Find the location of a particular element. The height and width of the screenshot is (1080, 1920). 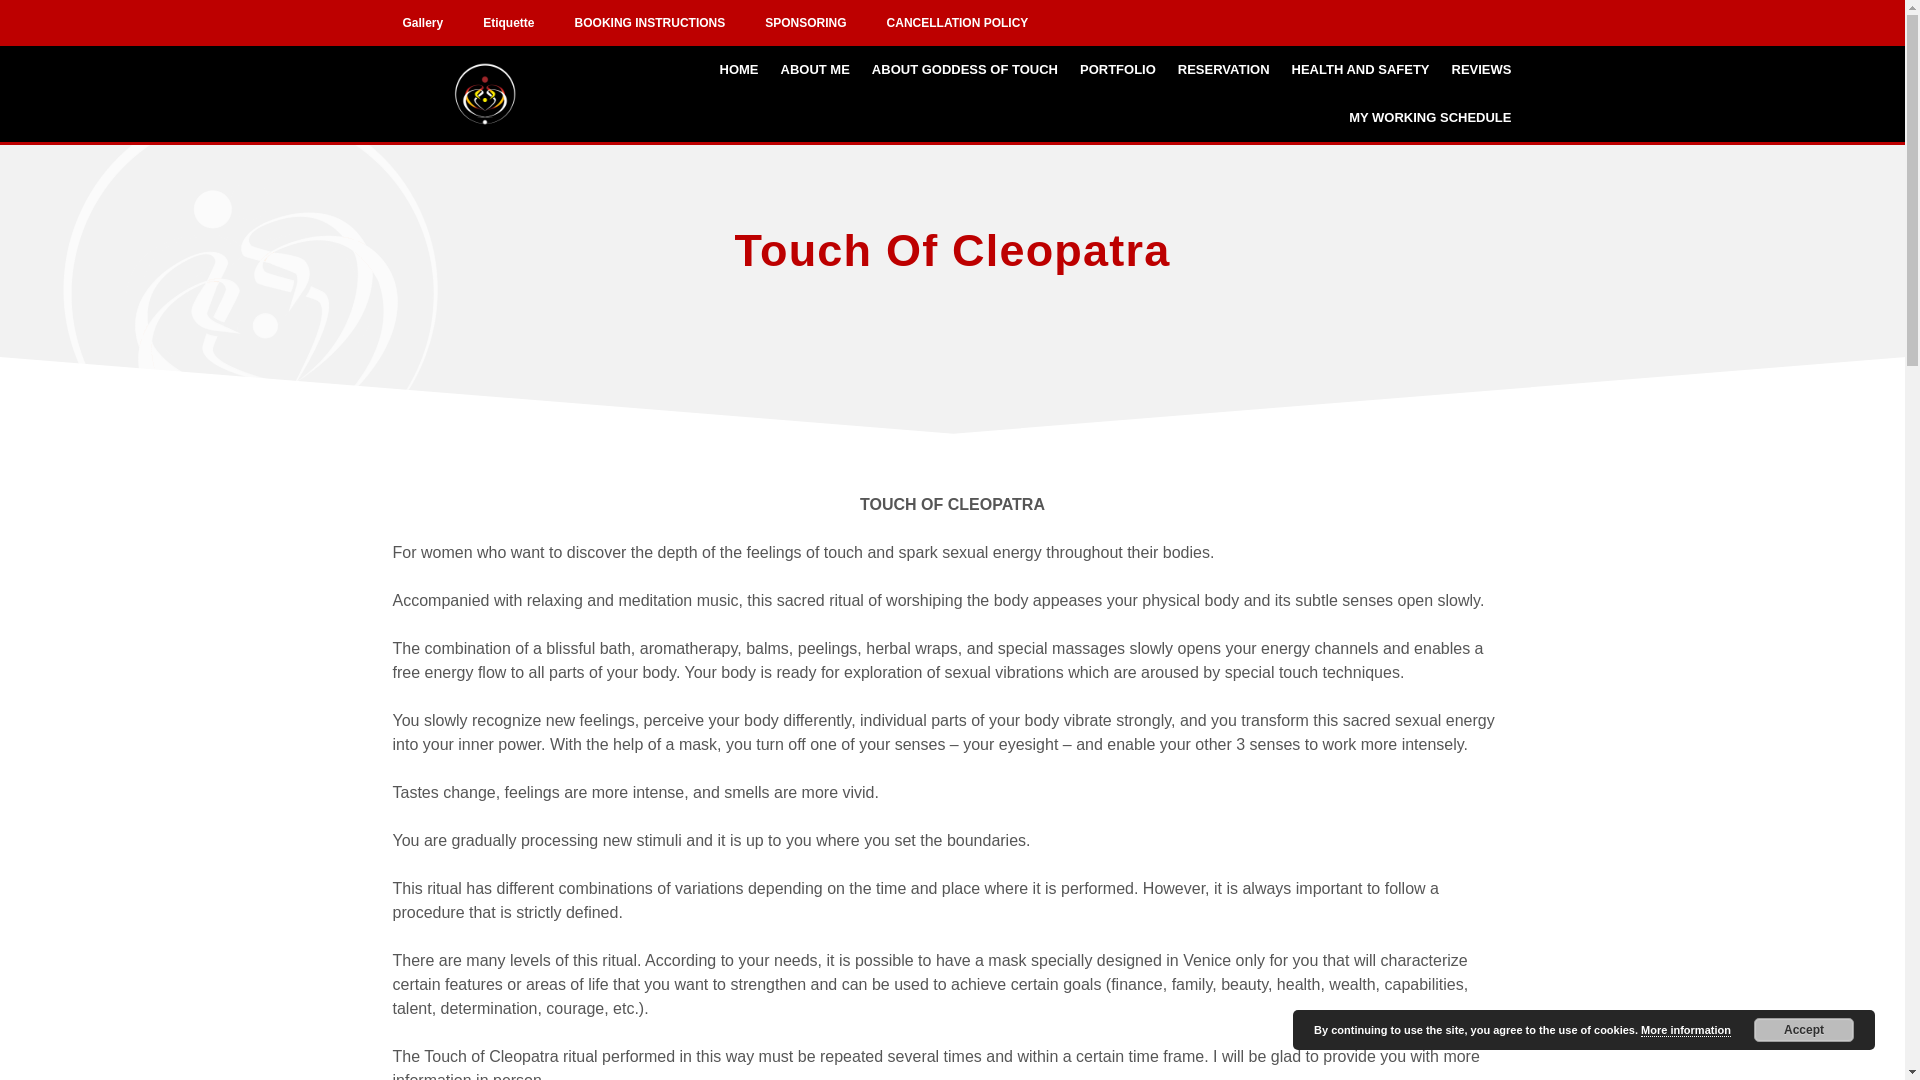

MY WORKING SCHEDULE is located at coordinates (1430, 117).